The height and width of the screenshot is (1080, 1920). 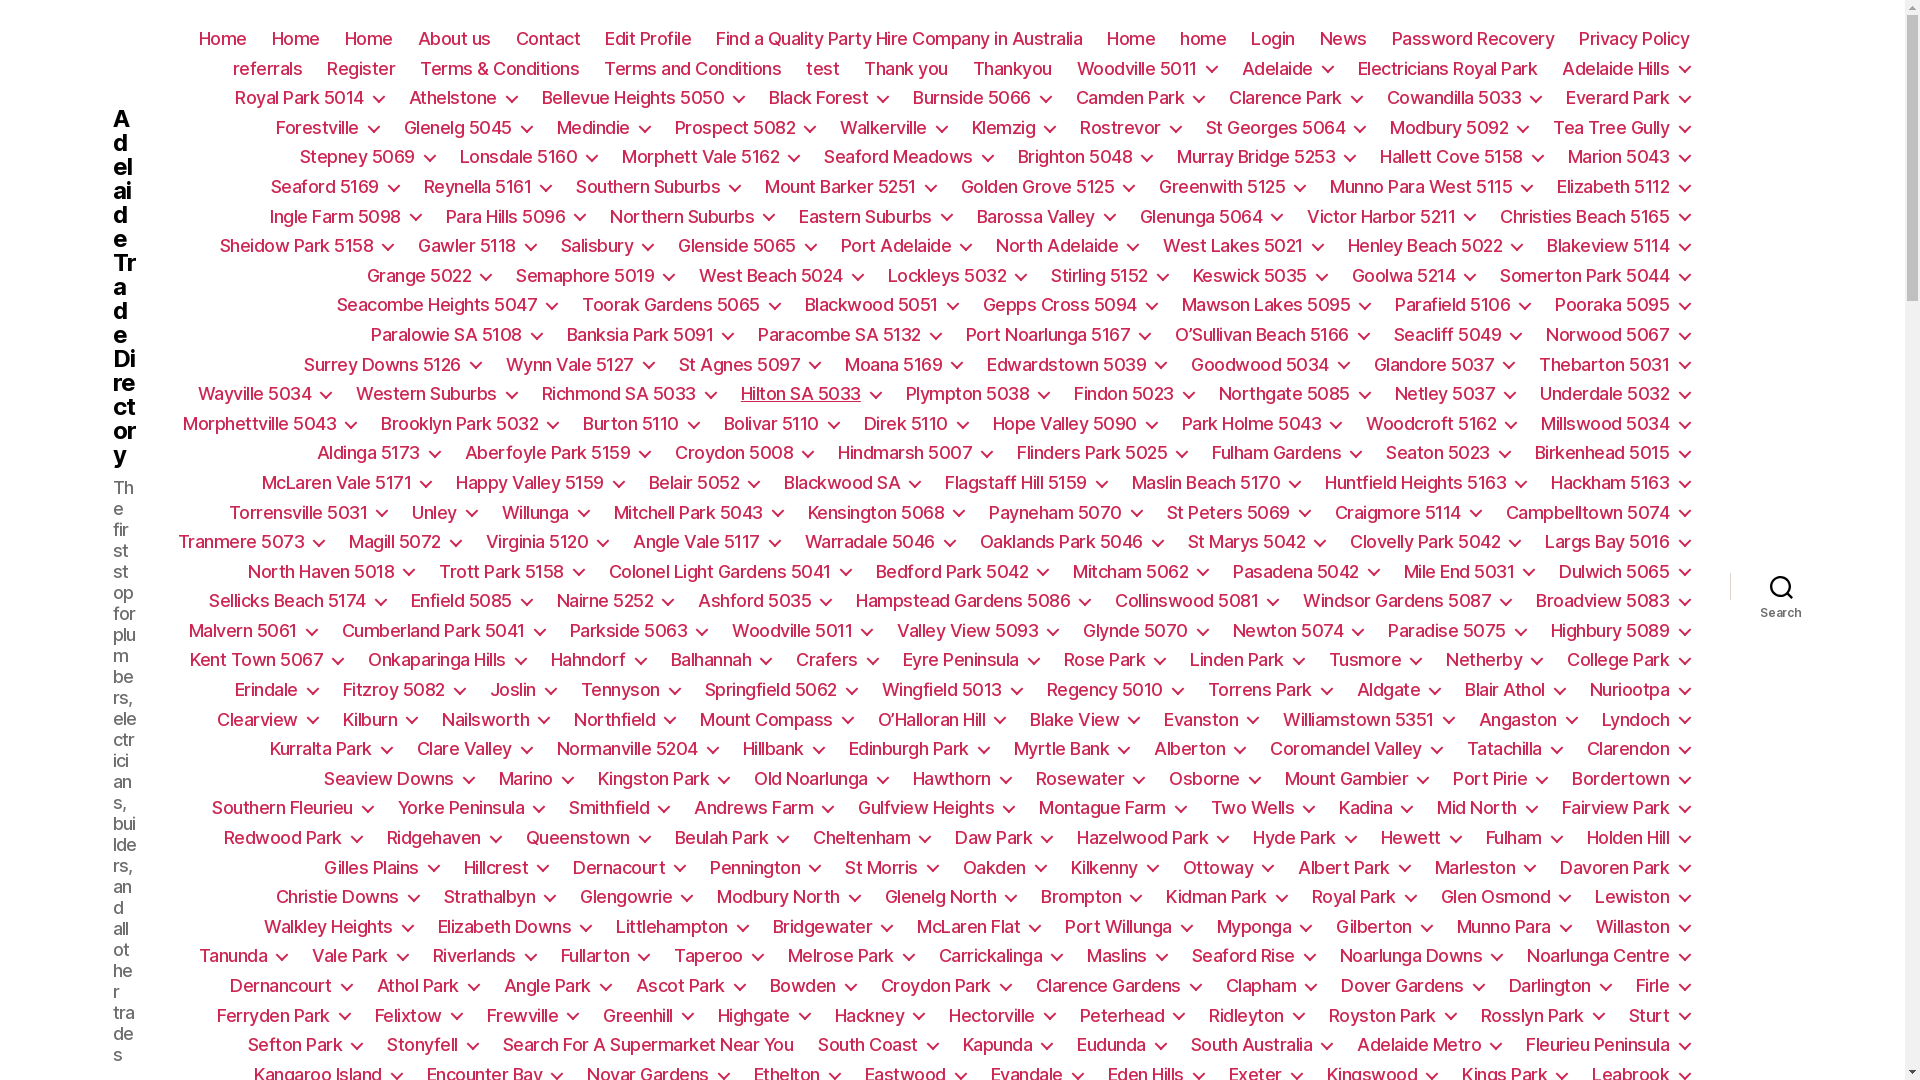 I want to click on Bridgewater, so click(x=833, y=927).